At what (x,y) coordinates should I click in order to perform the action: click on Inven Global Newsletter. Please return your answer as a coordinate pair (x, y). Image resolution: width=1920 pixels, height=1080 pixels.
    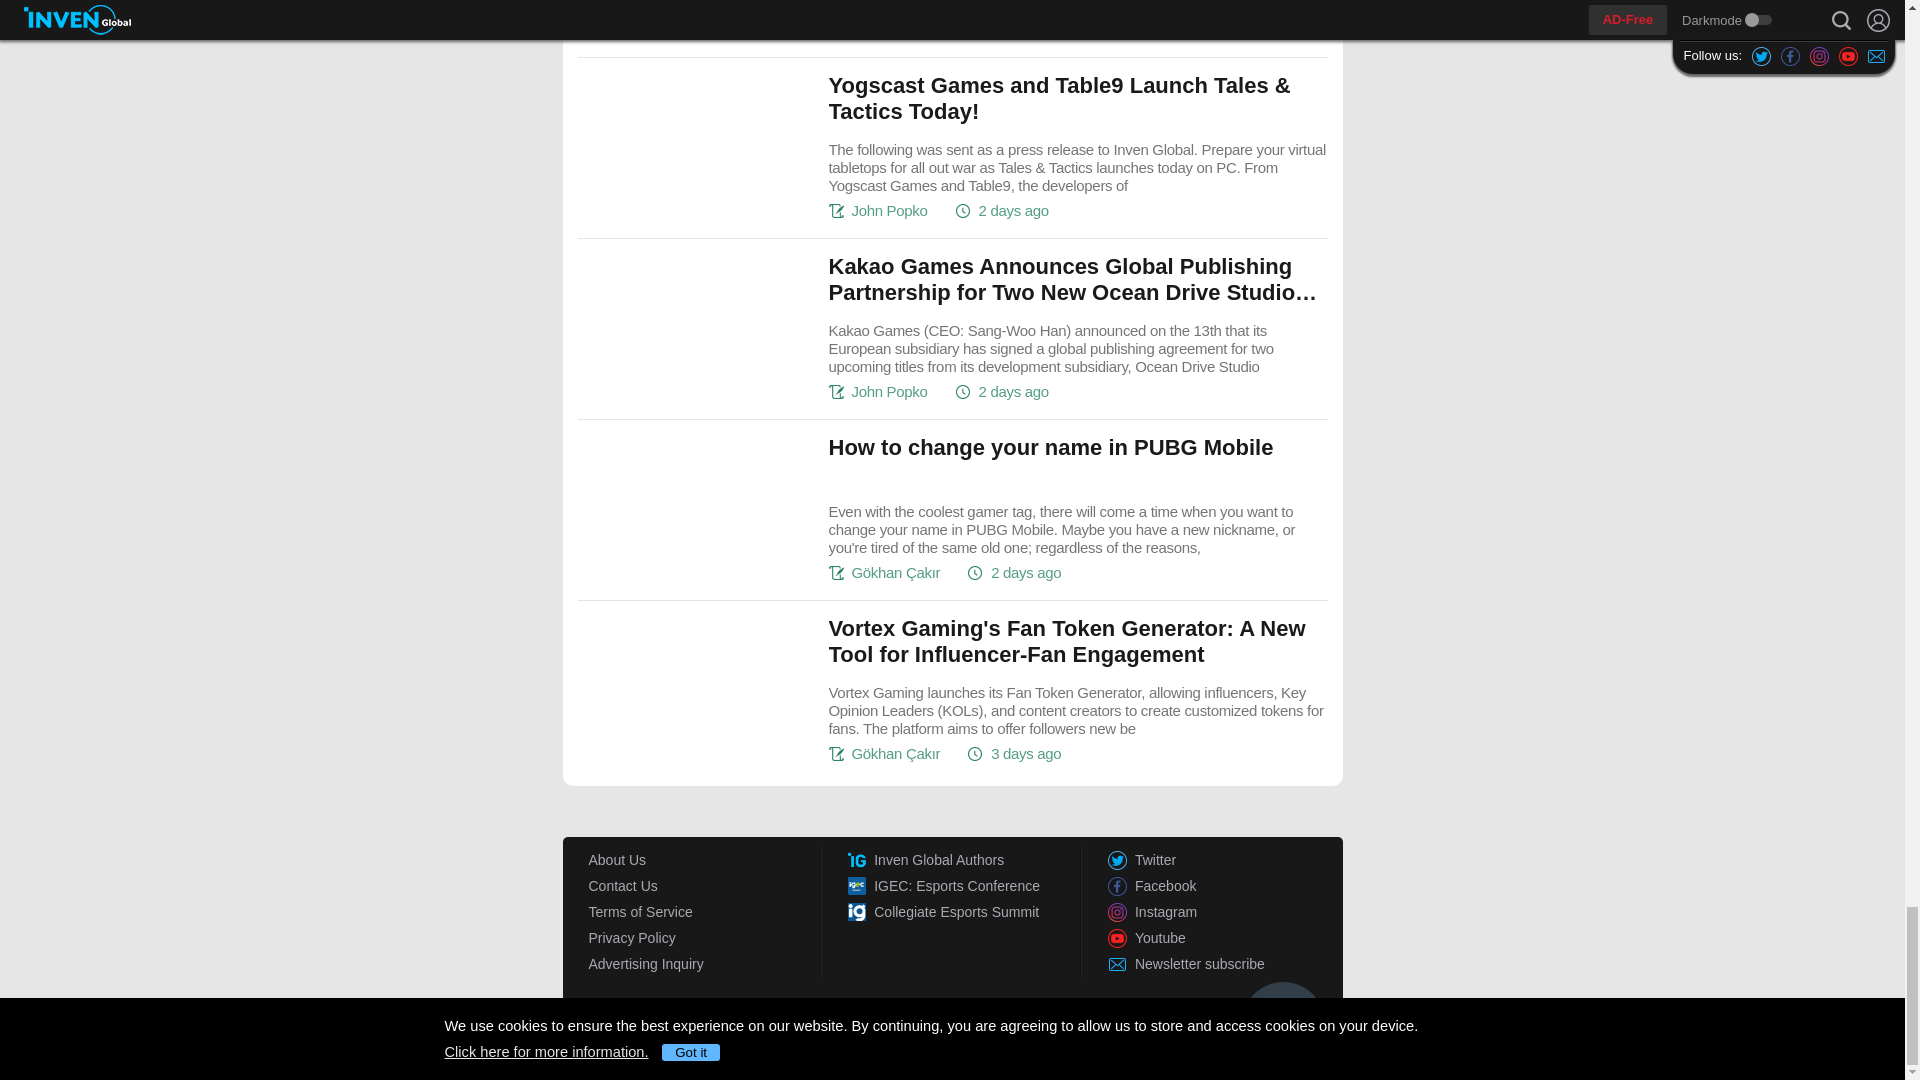
    Looking at the image, I should click on (1224, 964).